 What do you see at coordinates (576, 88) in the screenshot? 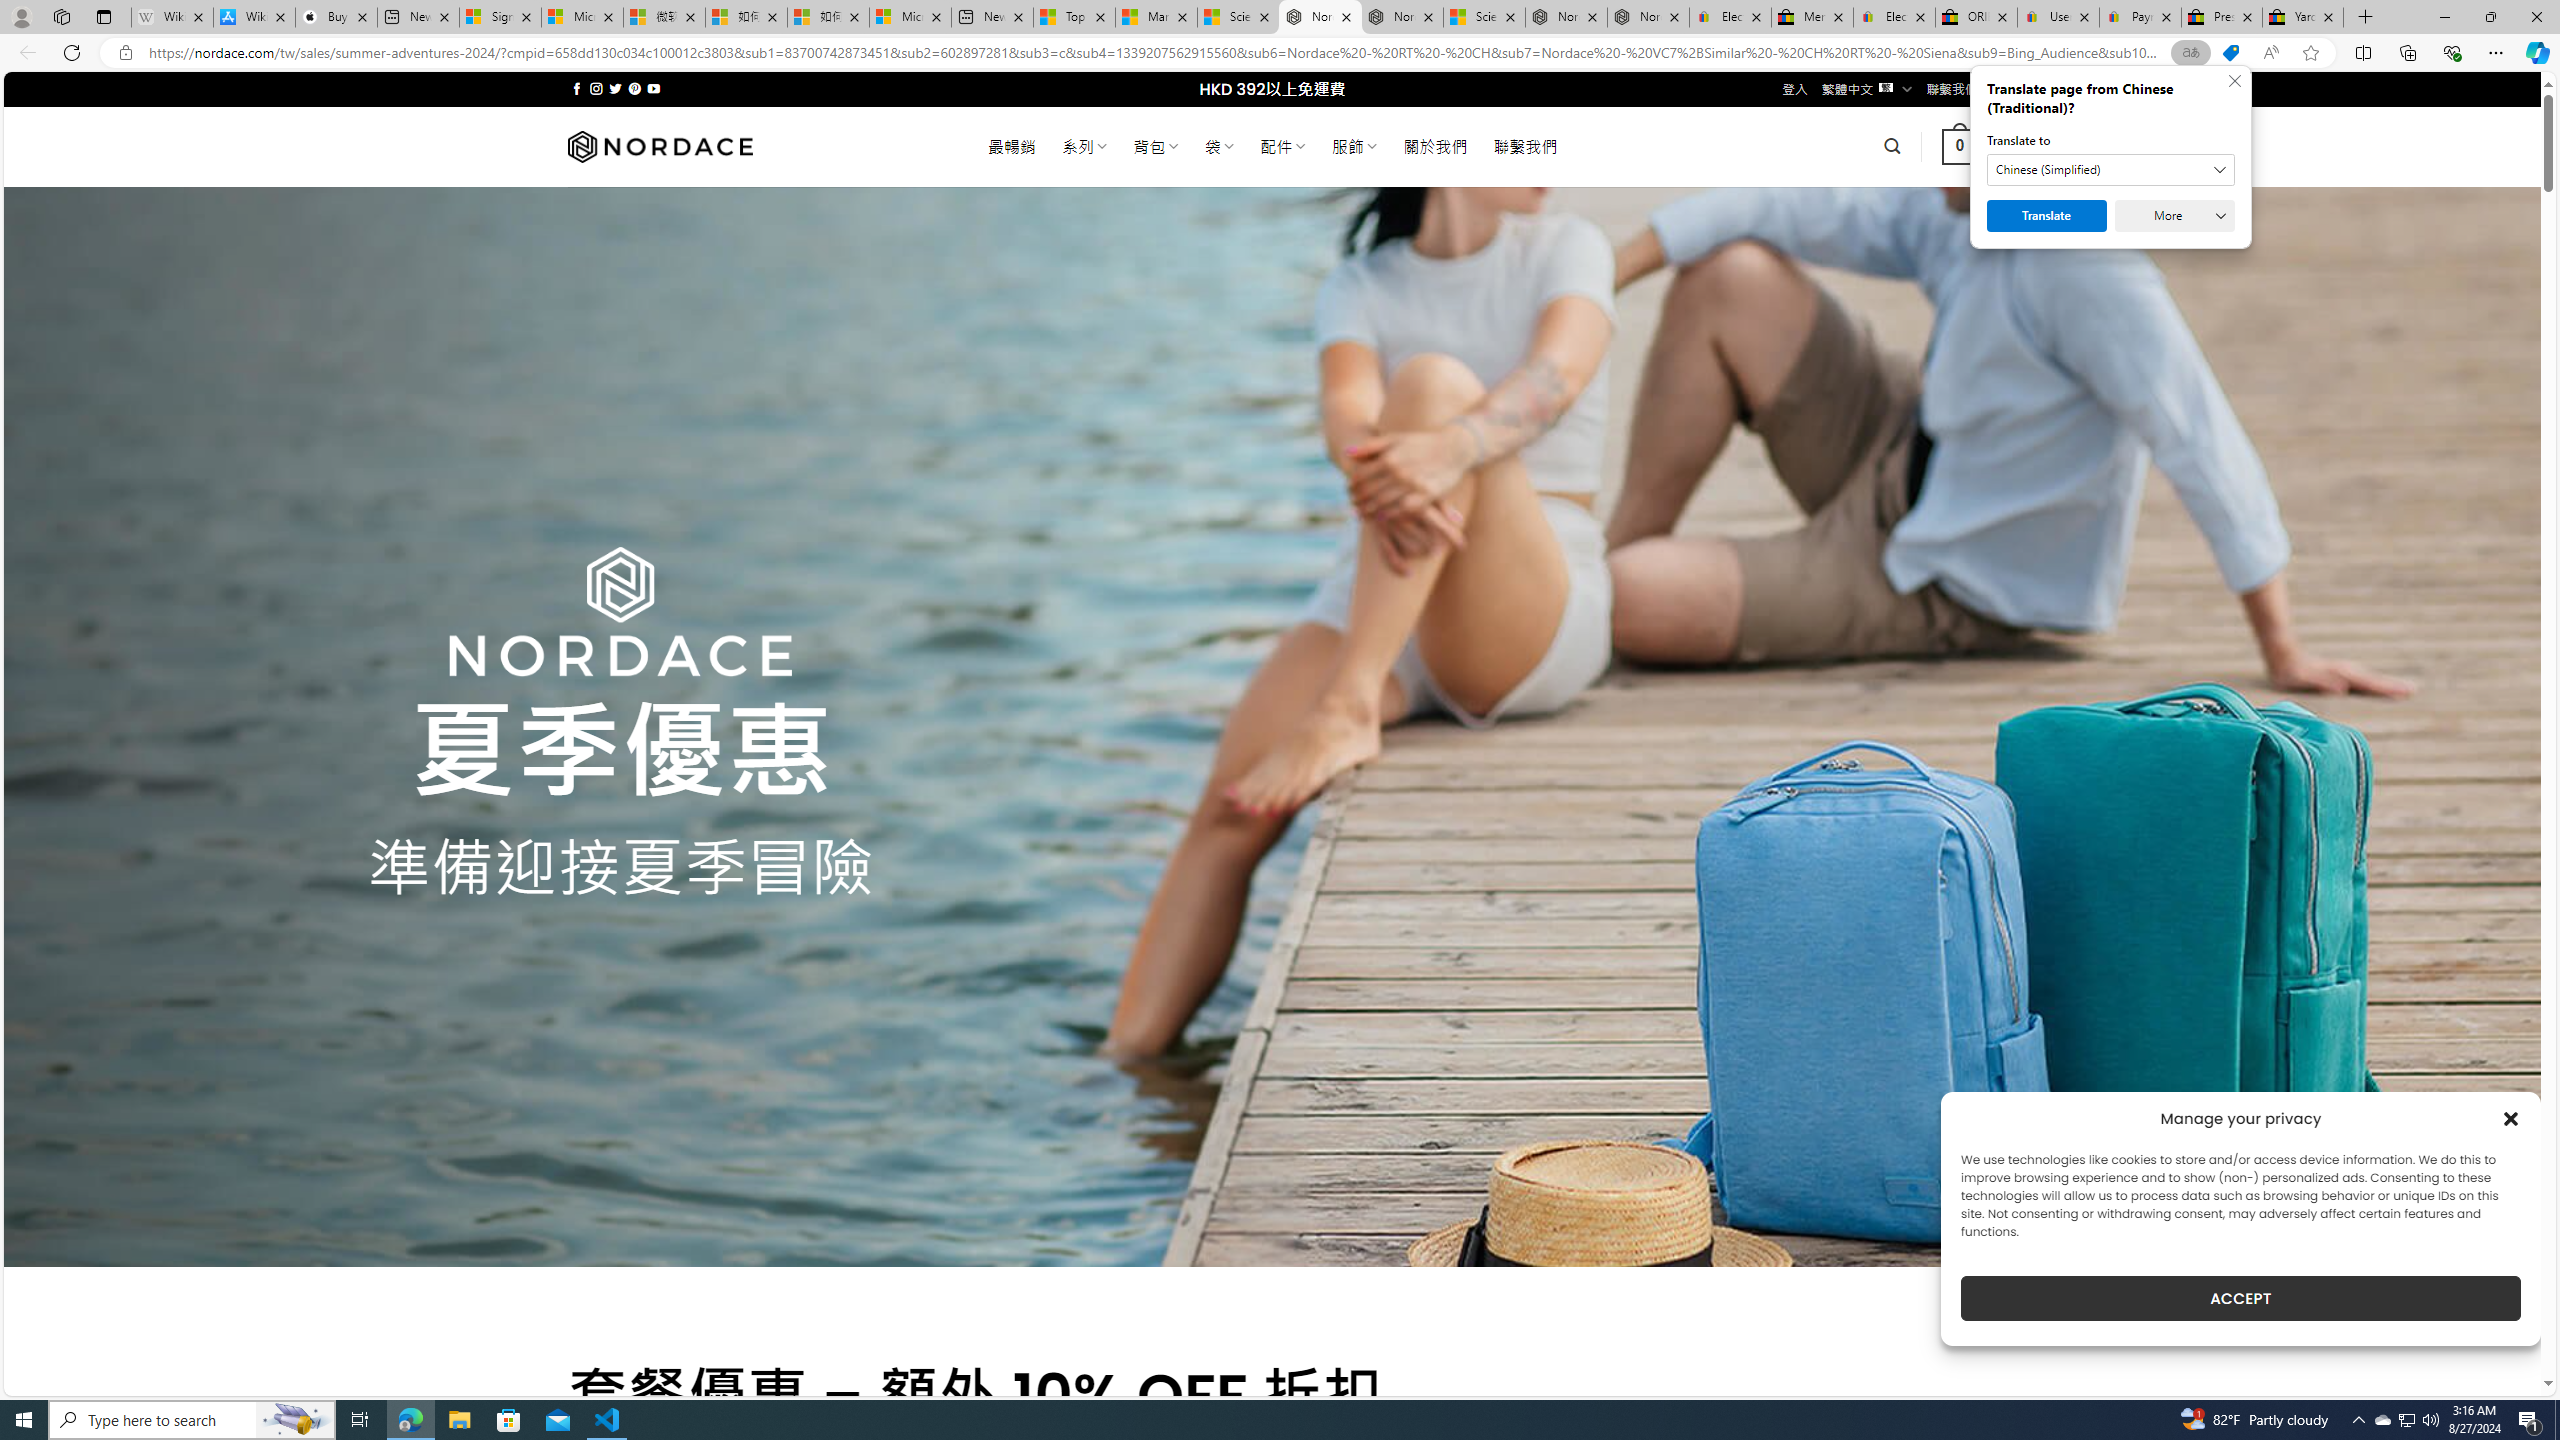
I see `Follow on Facebook` at bounding box center [576, 88].